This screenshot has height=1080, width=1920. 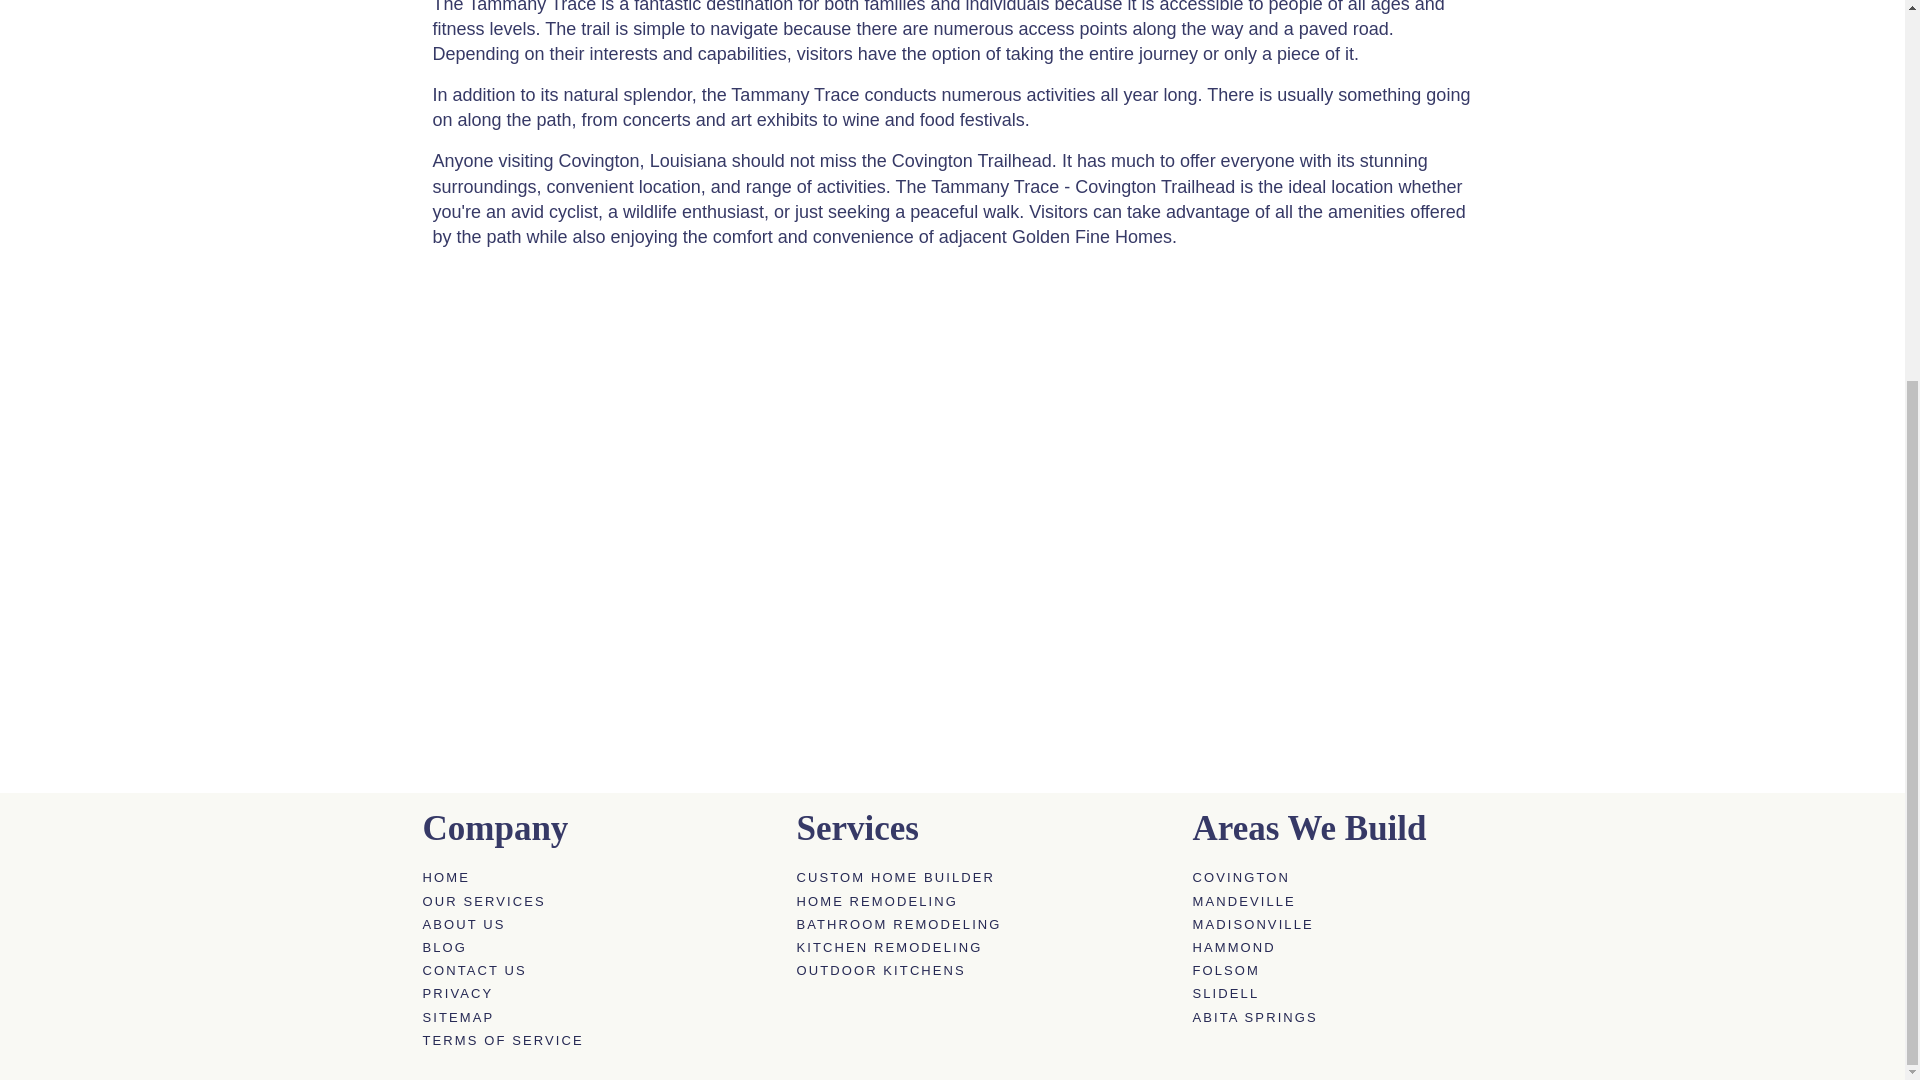 I want to click on KITCHEN REMODELING, so click(x=984, y=947).